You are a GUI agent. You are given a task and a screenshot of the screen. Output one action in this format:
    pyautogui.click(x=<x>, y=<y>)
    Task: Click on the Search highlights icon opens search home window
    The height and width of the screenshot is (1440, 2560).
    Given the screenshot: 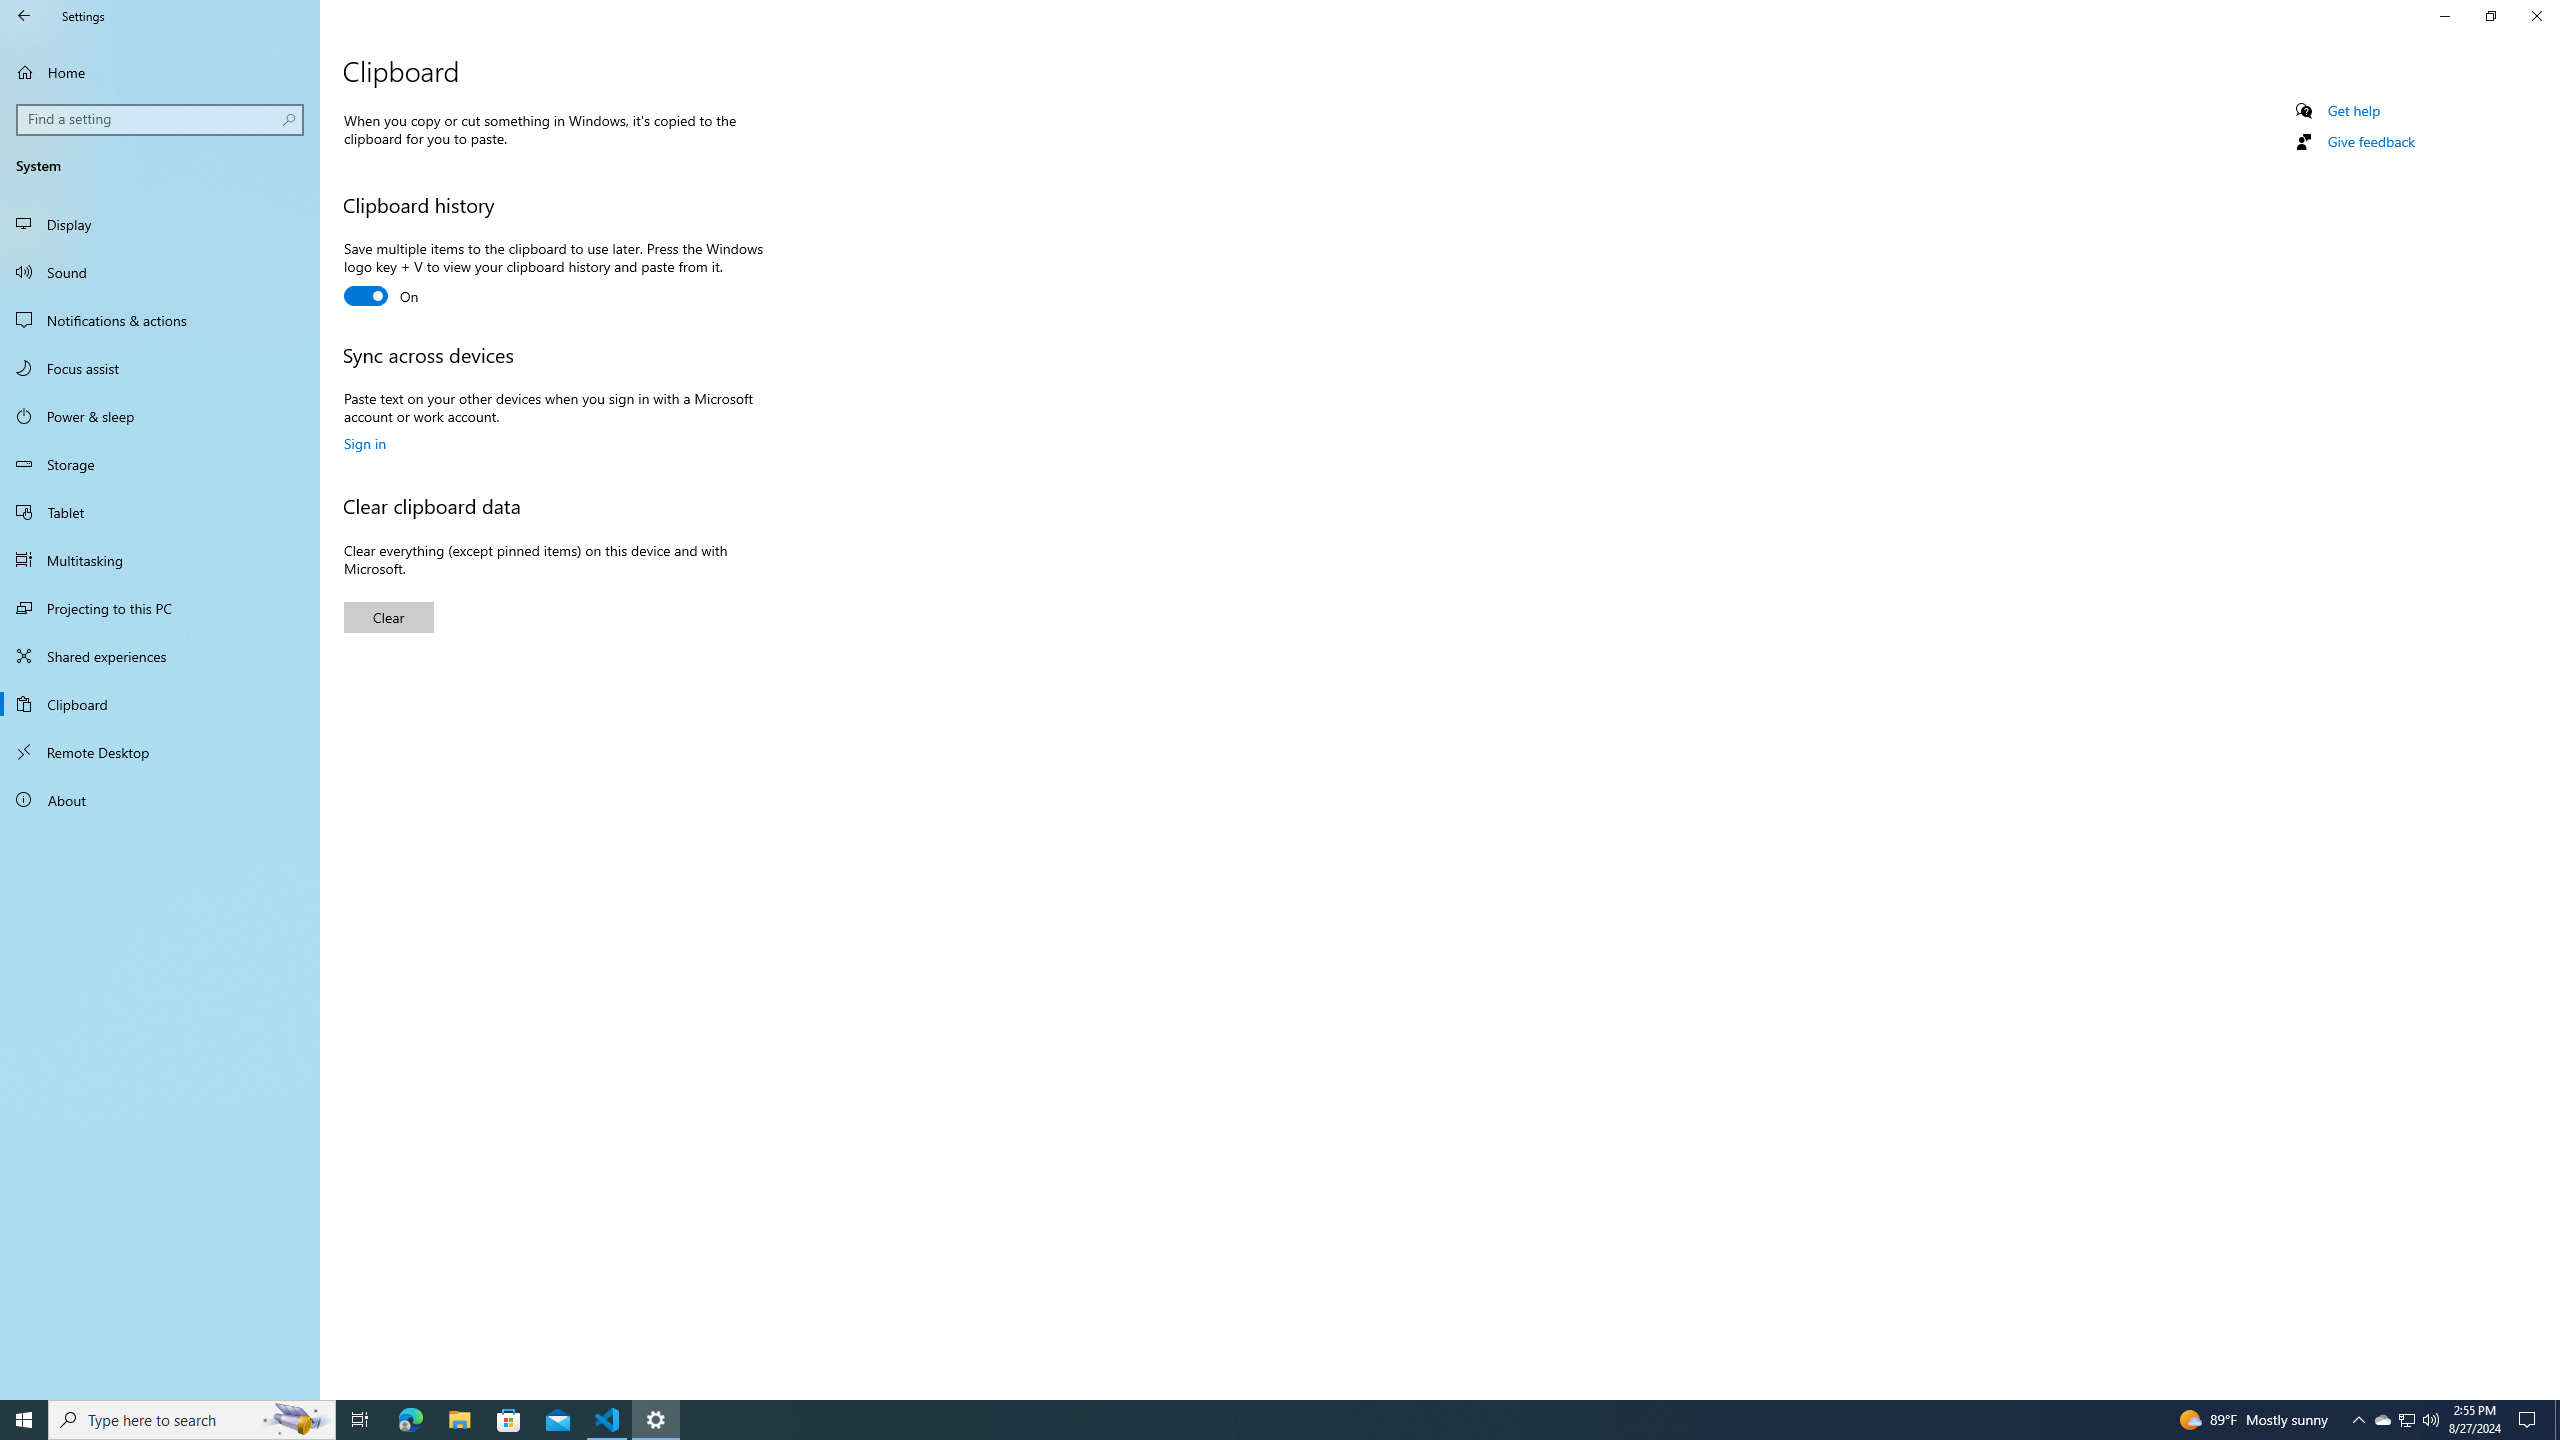 What is the action you would take?
    pyautogui.click(x=296, y=1420)
    